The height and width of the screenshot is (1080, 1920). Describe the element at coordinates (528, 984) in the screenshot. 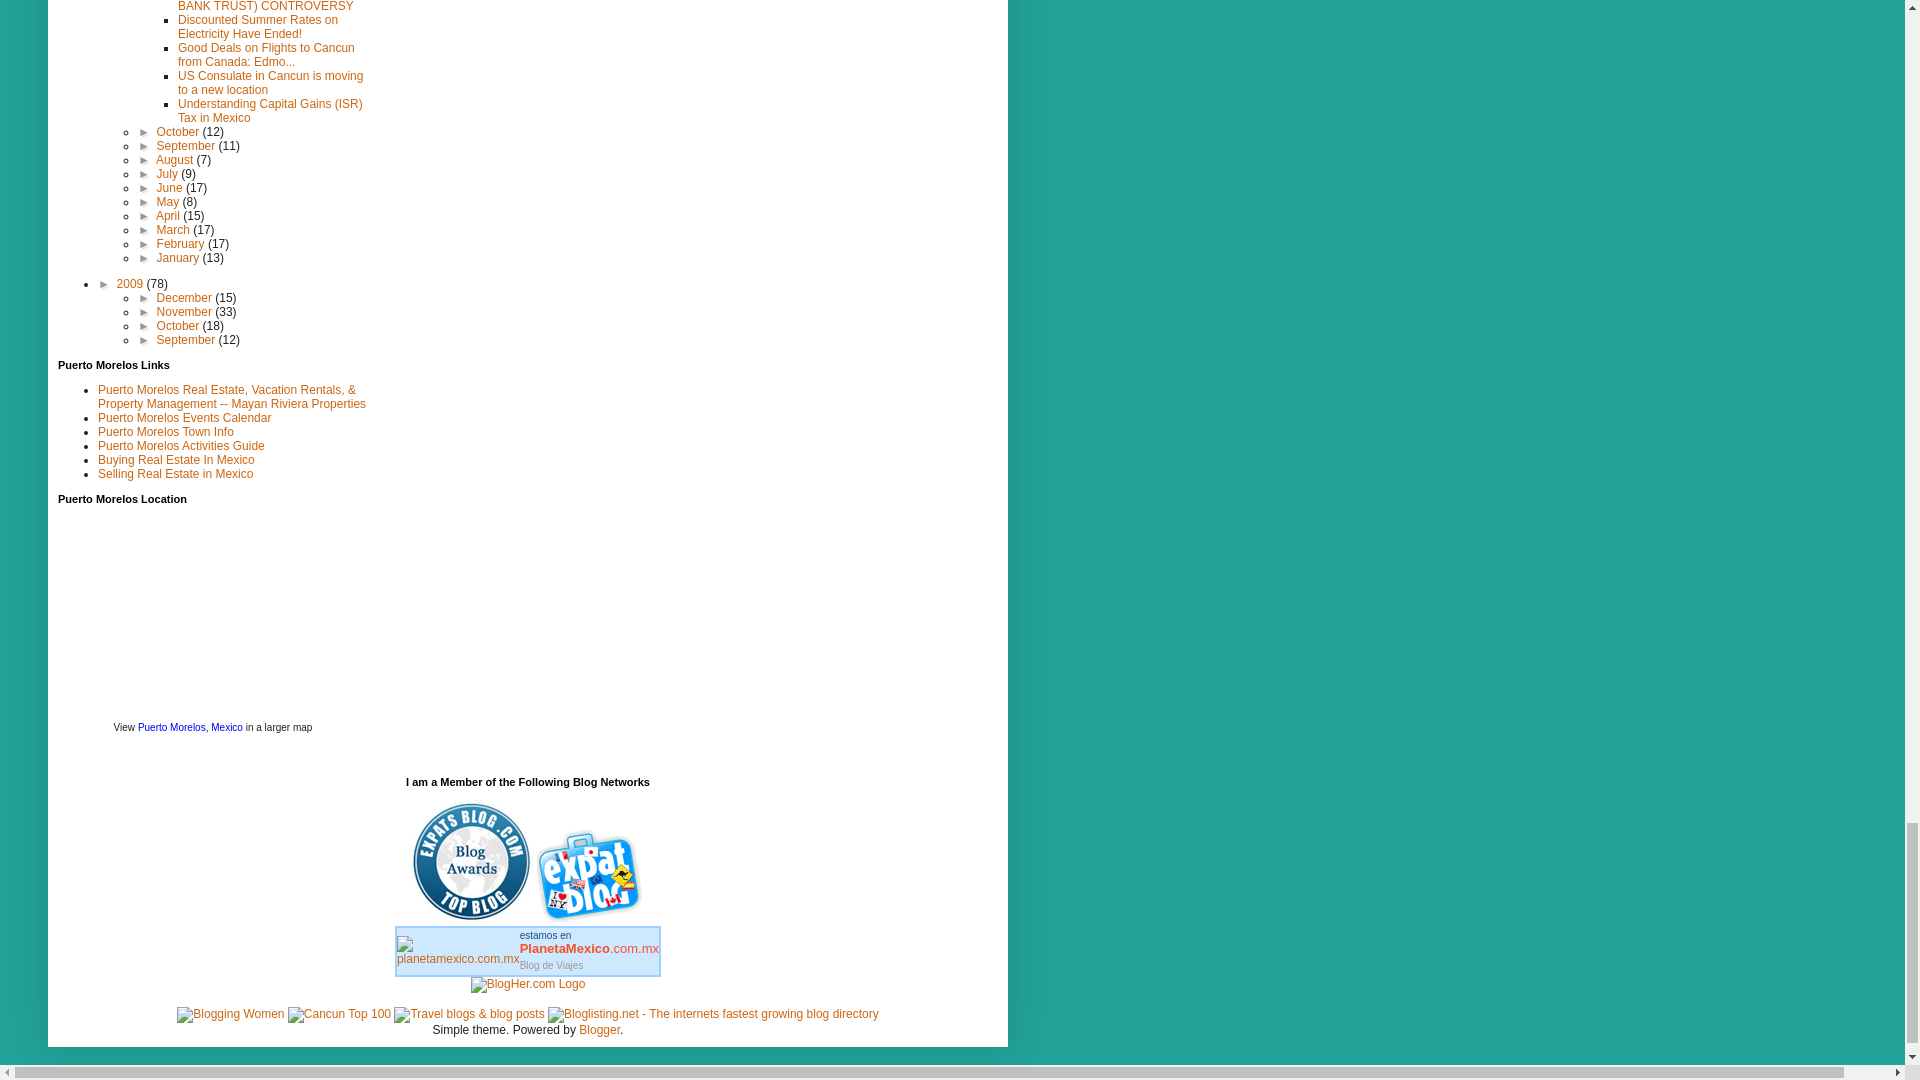

I see `BlogHer.com` at that location.